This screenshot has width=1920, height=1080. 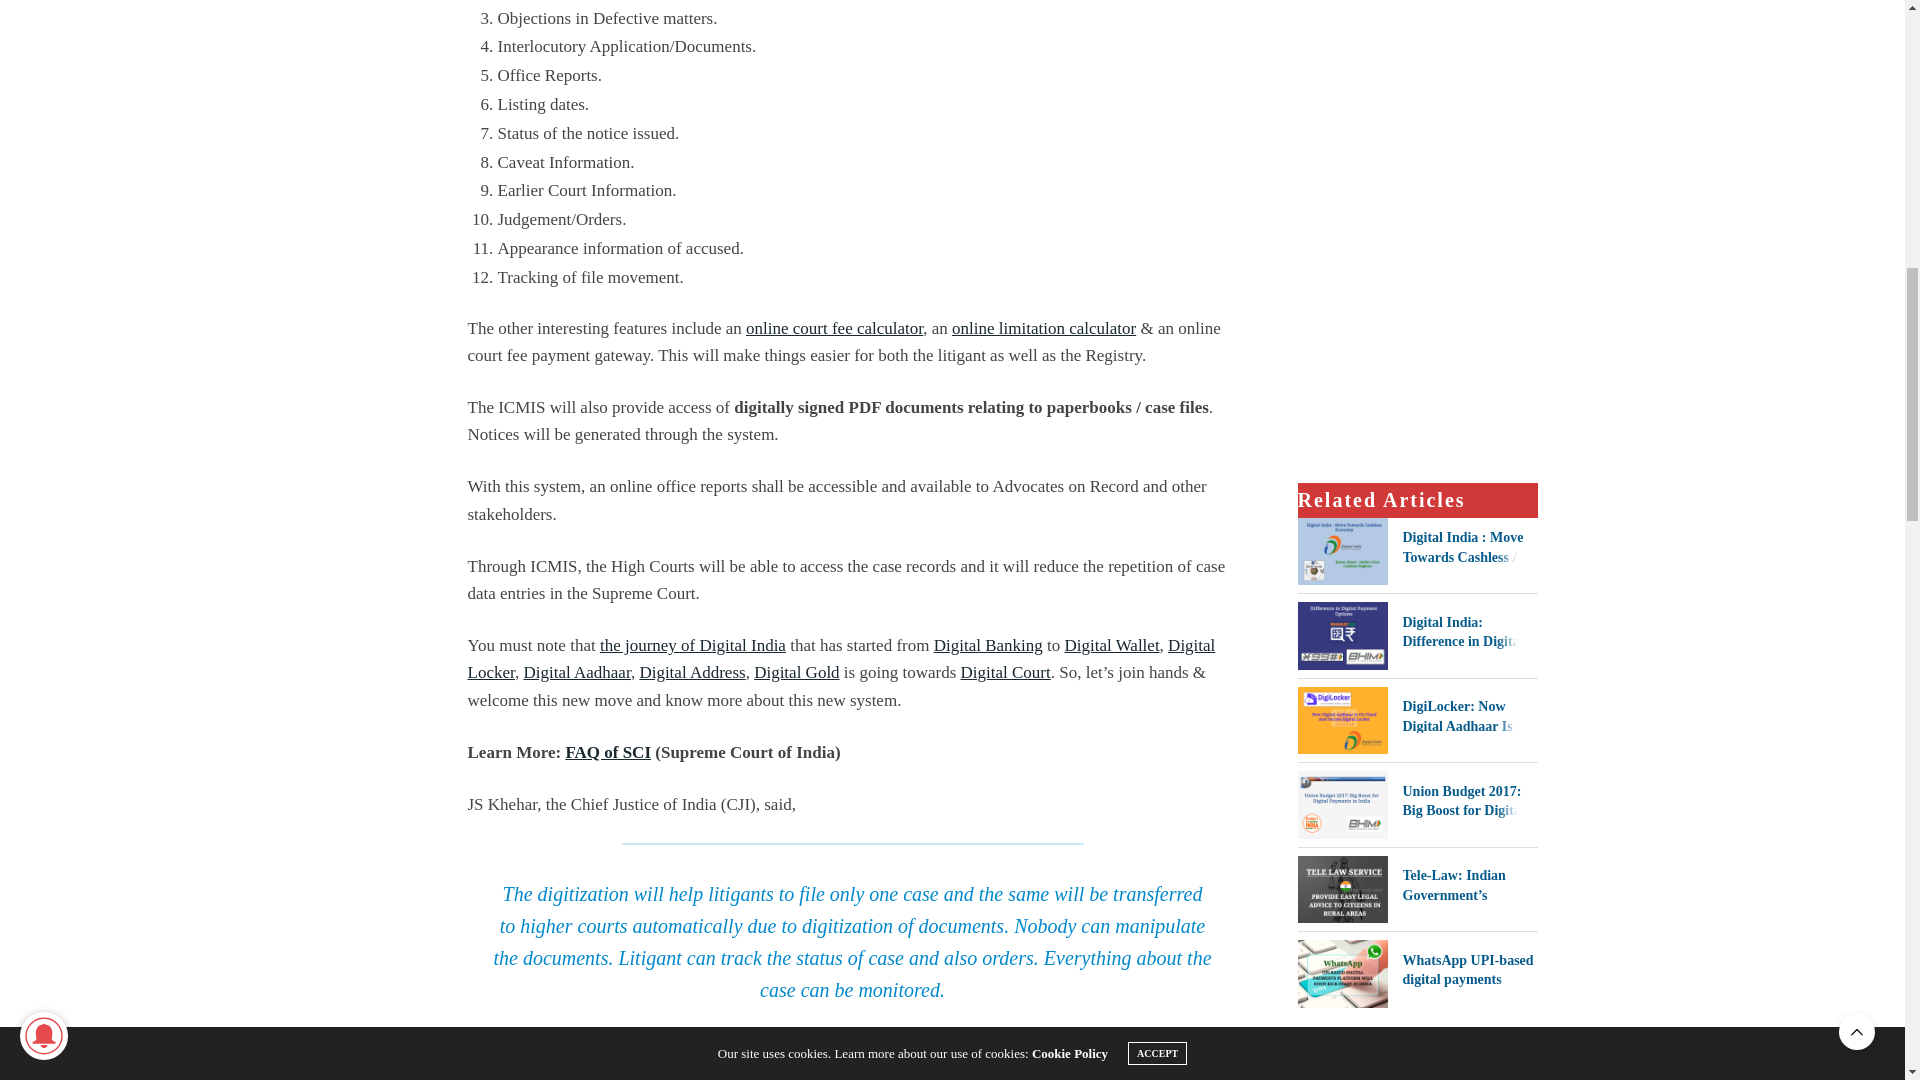 What do you see at coordinates (834, 328) in the screenshot?
I see `Online court fee calculator` at bounding box center [834, 328].